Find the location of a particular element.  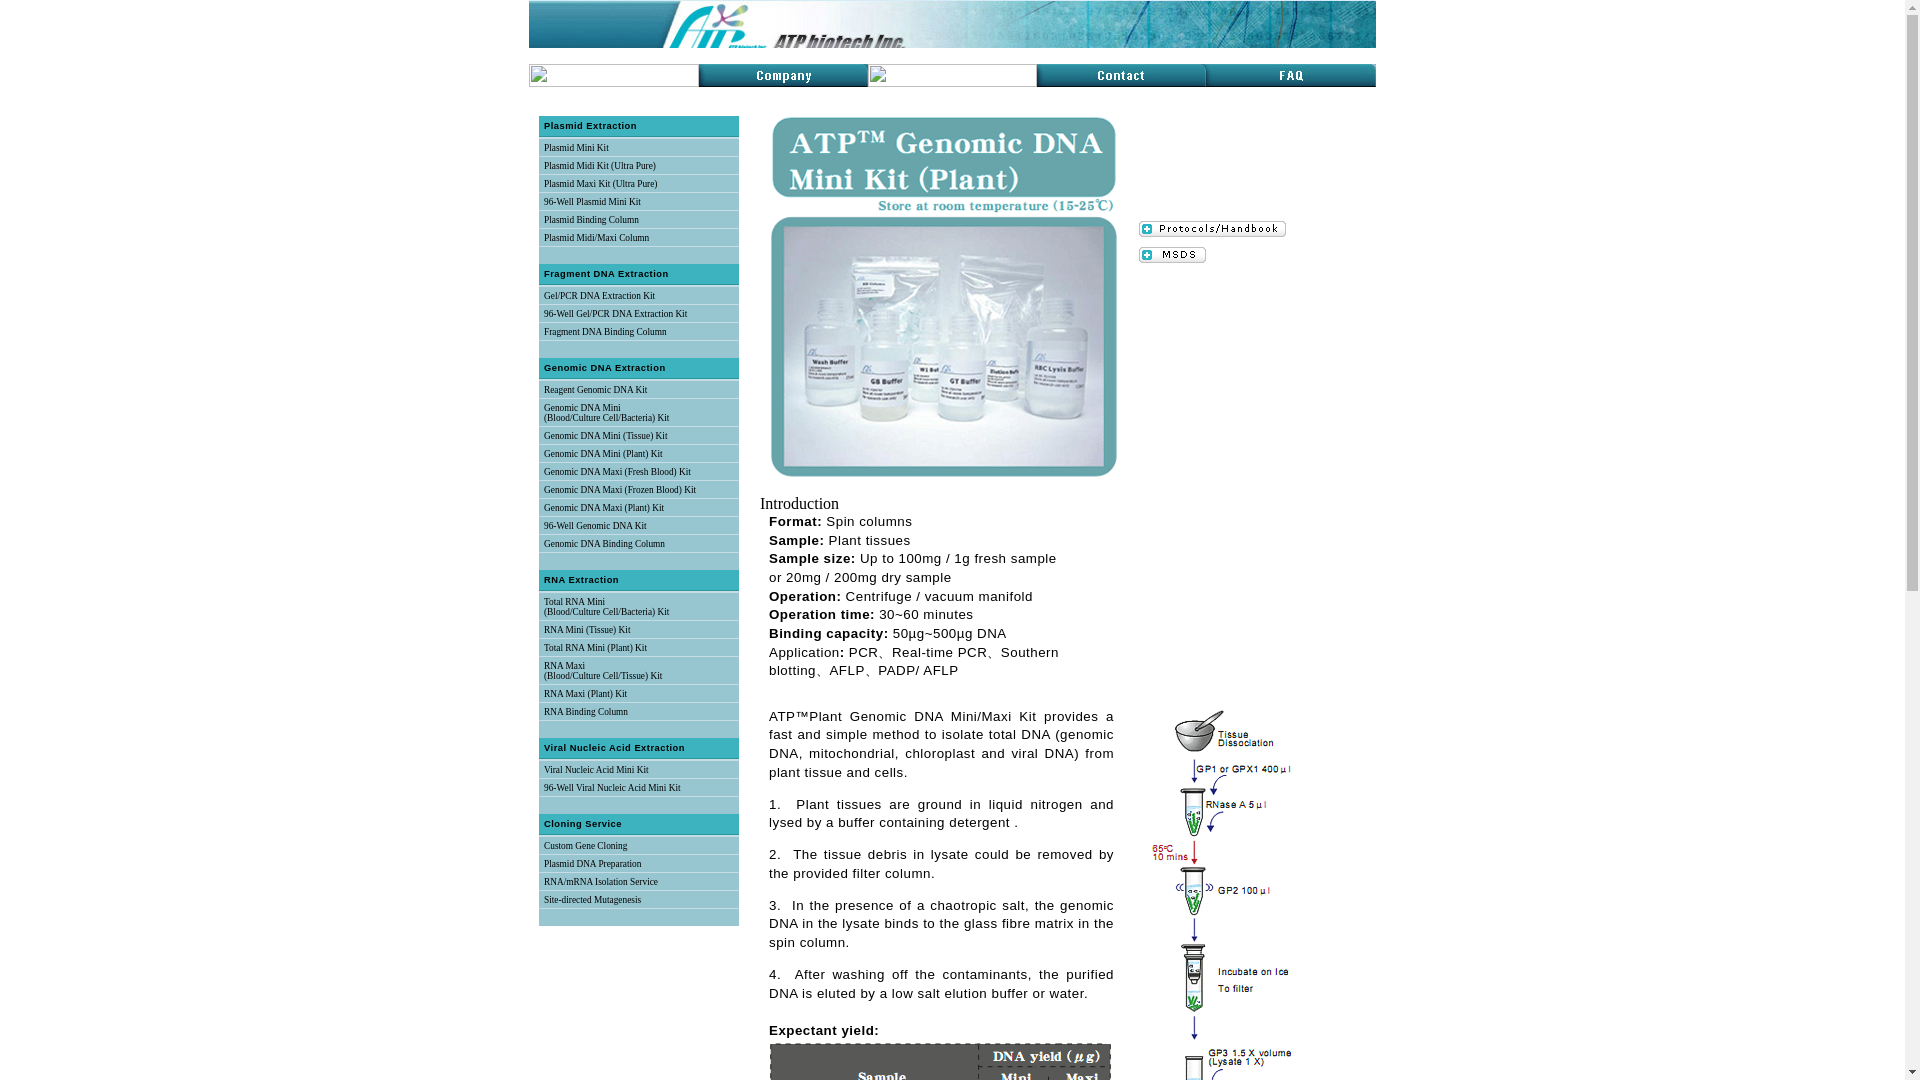

Fragment DNA Binding Column is located at coordinates (604, 332).